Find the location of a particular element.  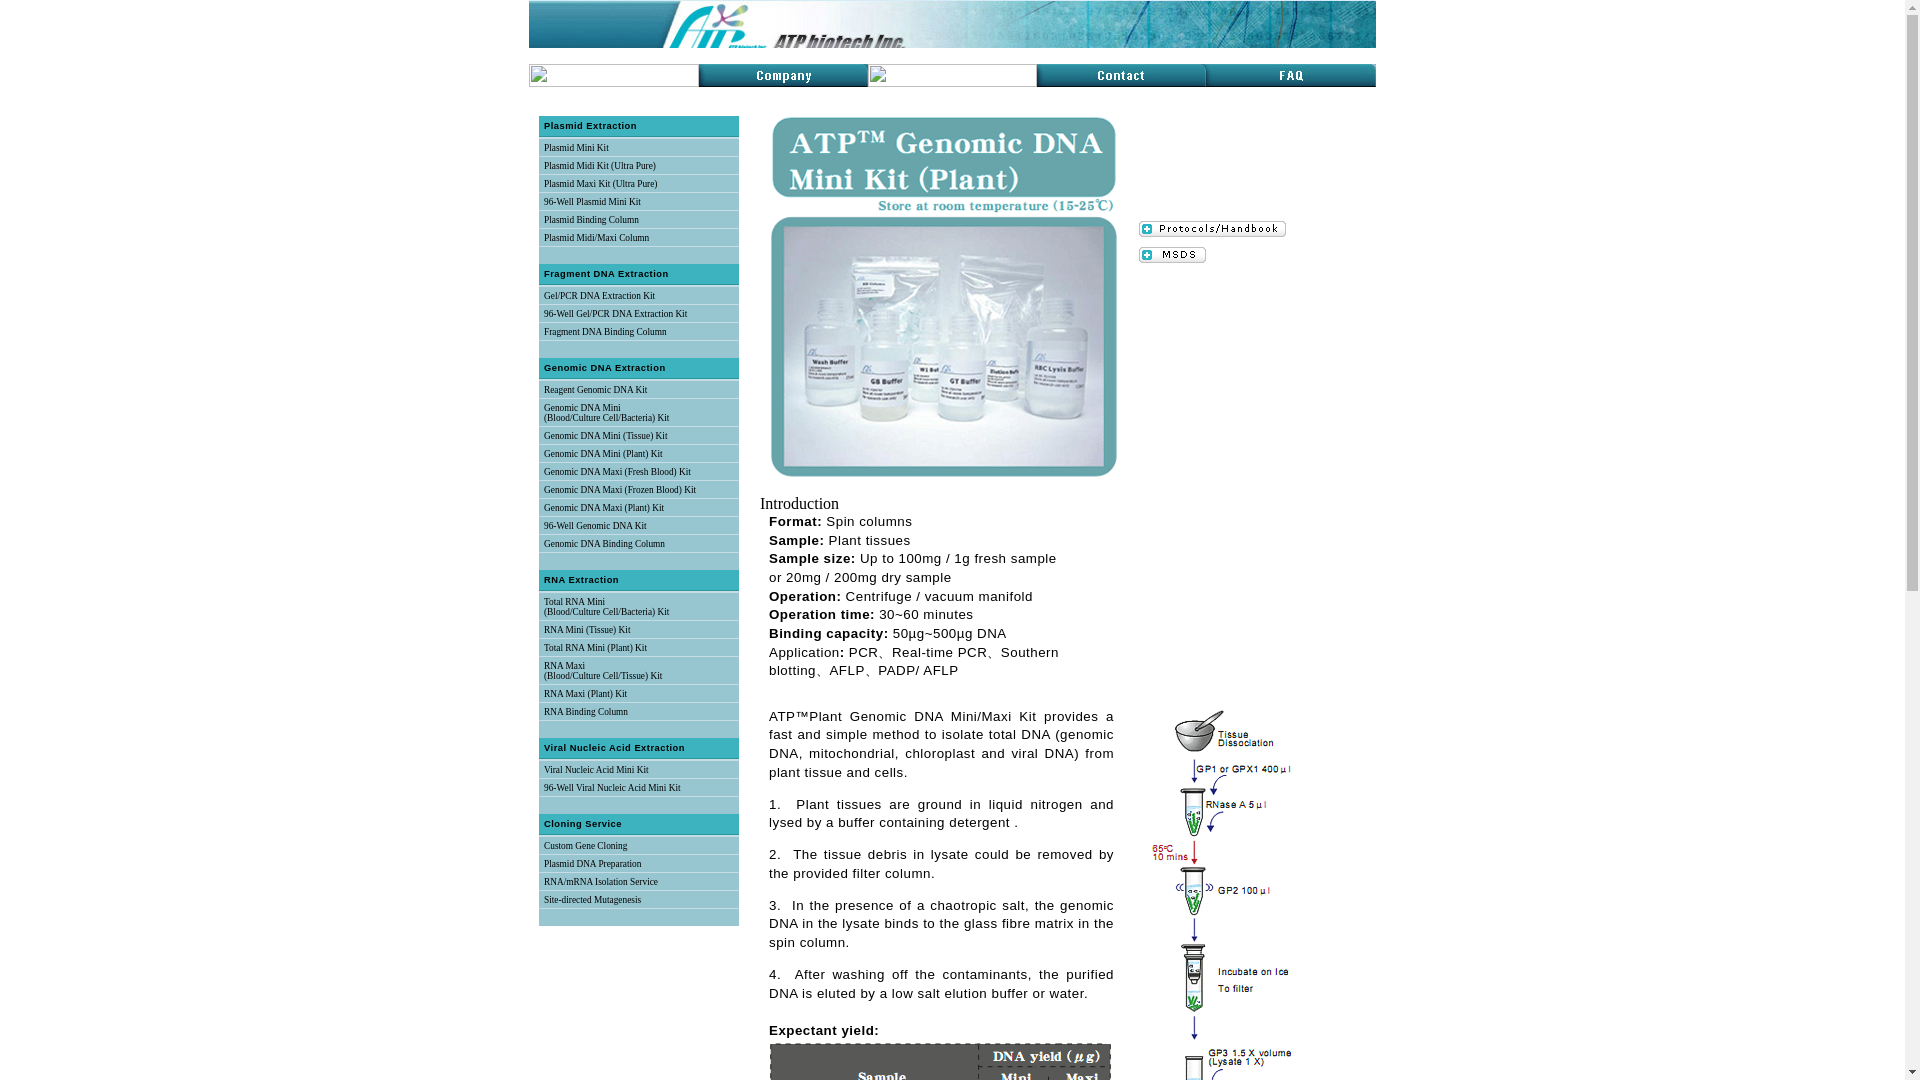

Fragment DNA Binding Column is located at coordinates (604, 332).